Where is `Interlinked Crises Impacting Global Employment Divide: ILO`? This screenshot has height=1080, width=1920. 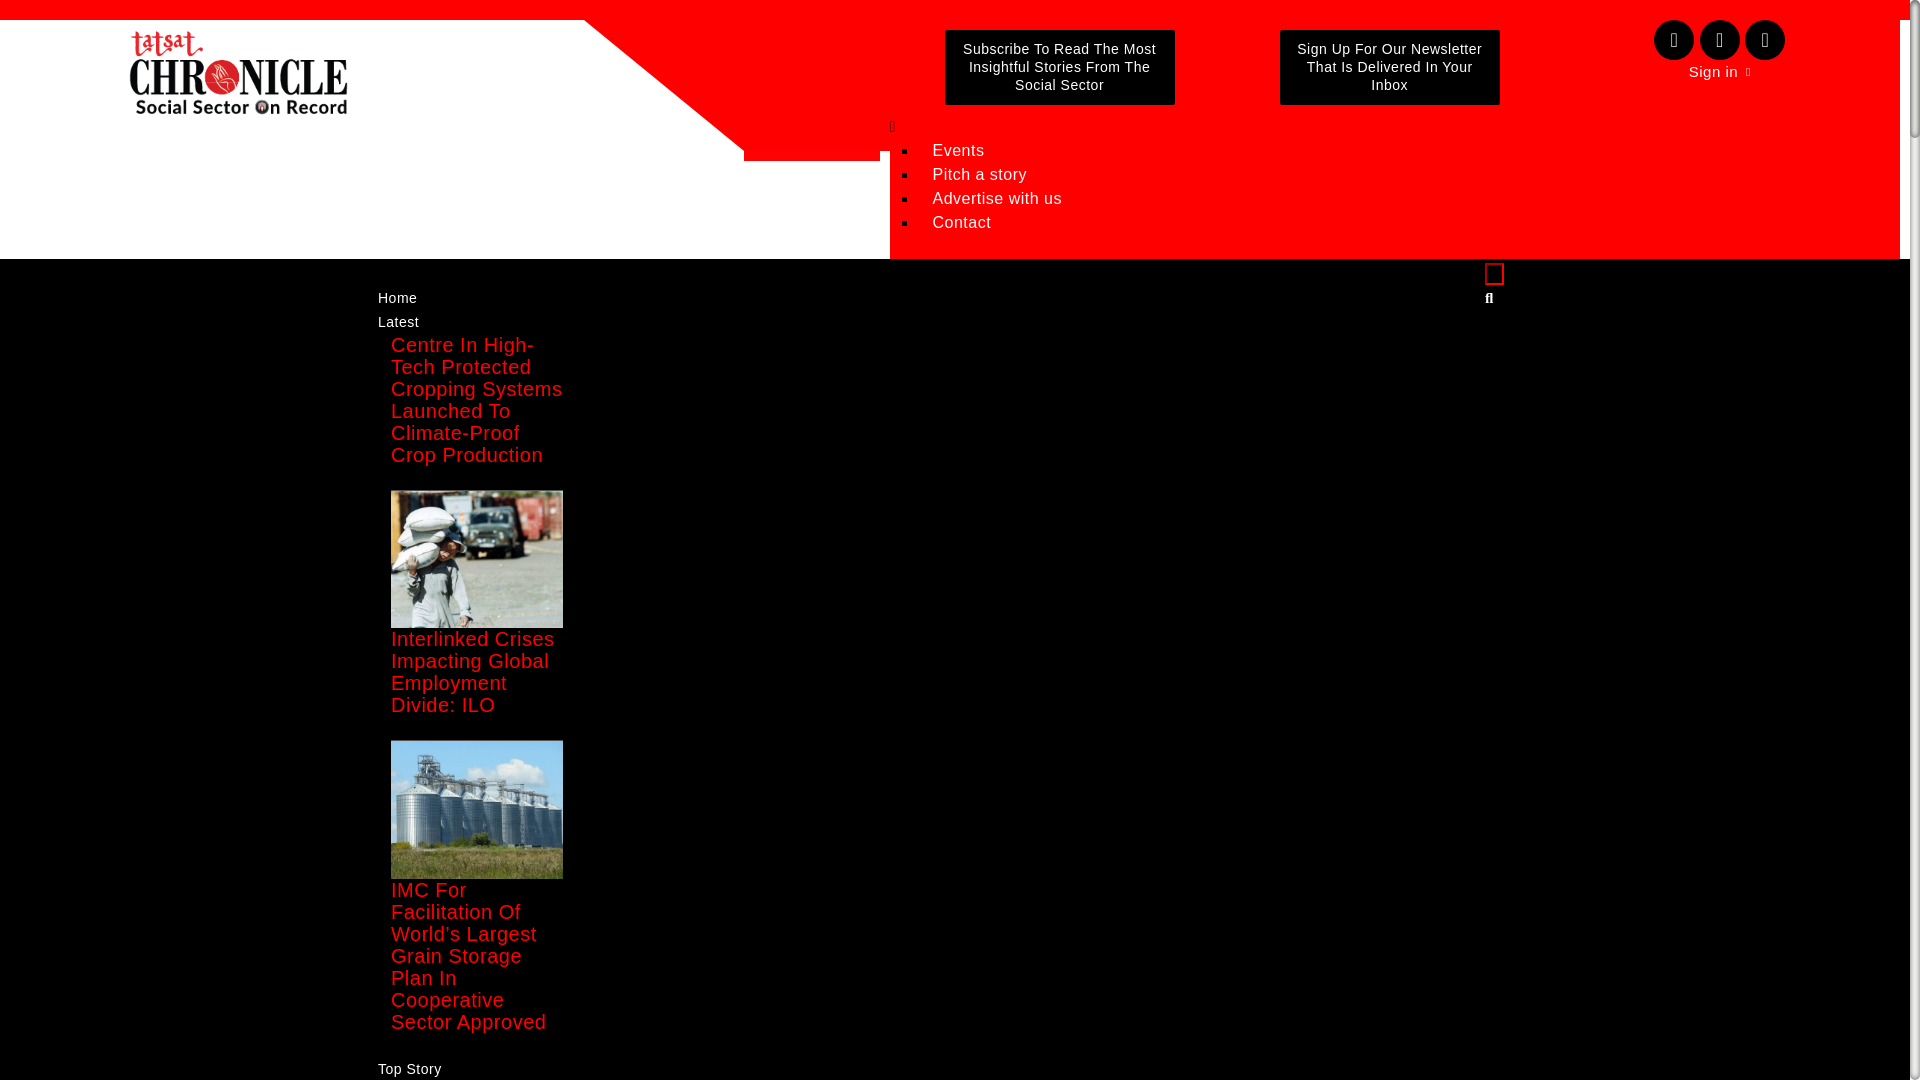
Interlinked Crises Impacting Global Employment Divide: ILO is located at coordinates (472, 672).